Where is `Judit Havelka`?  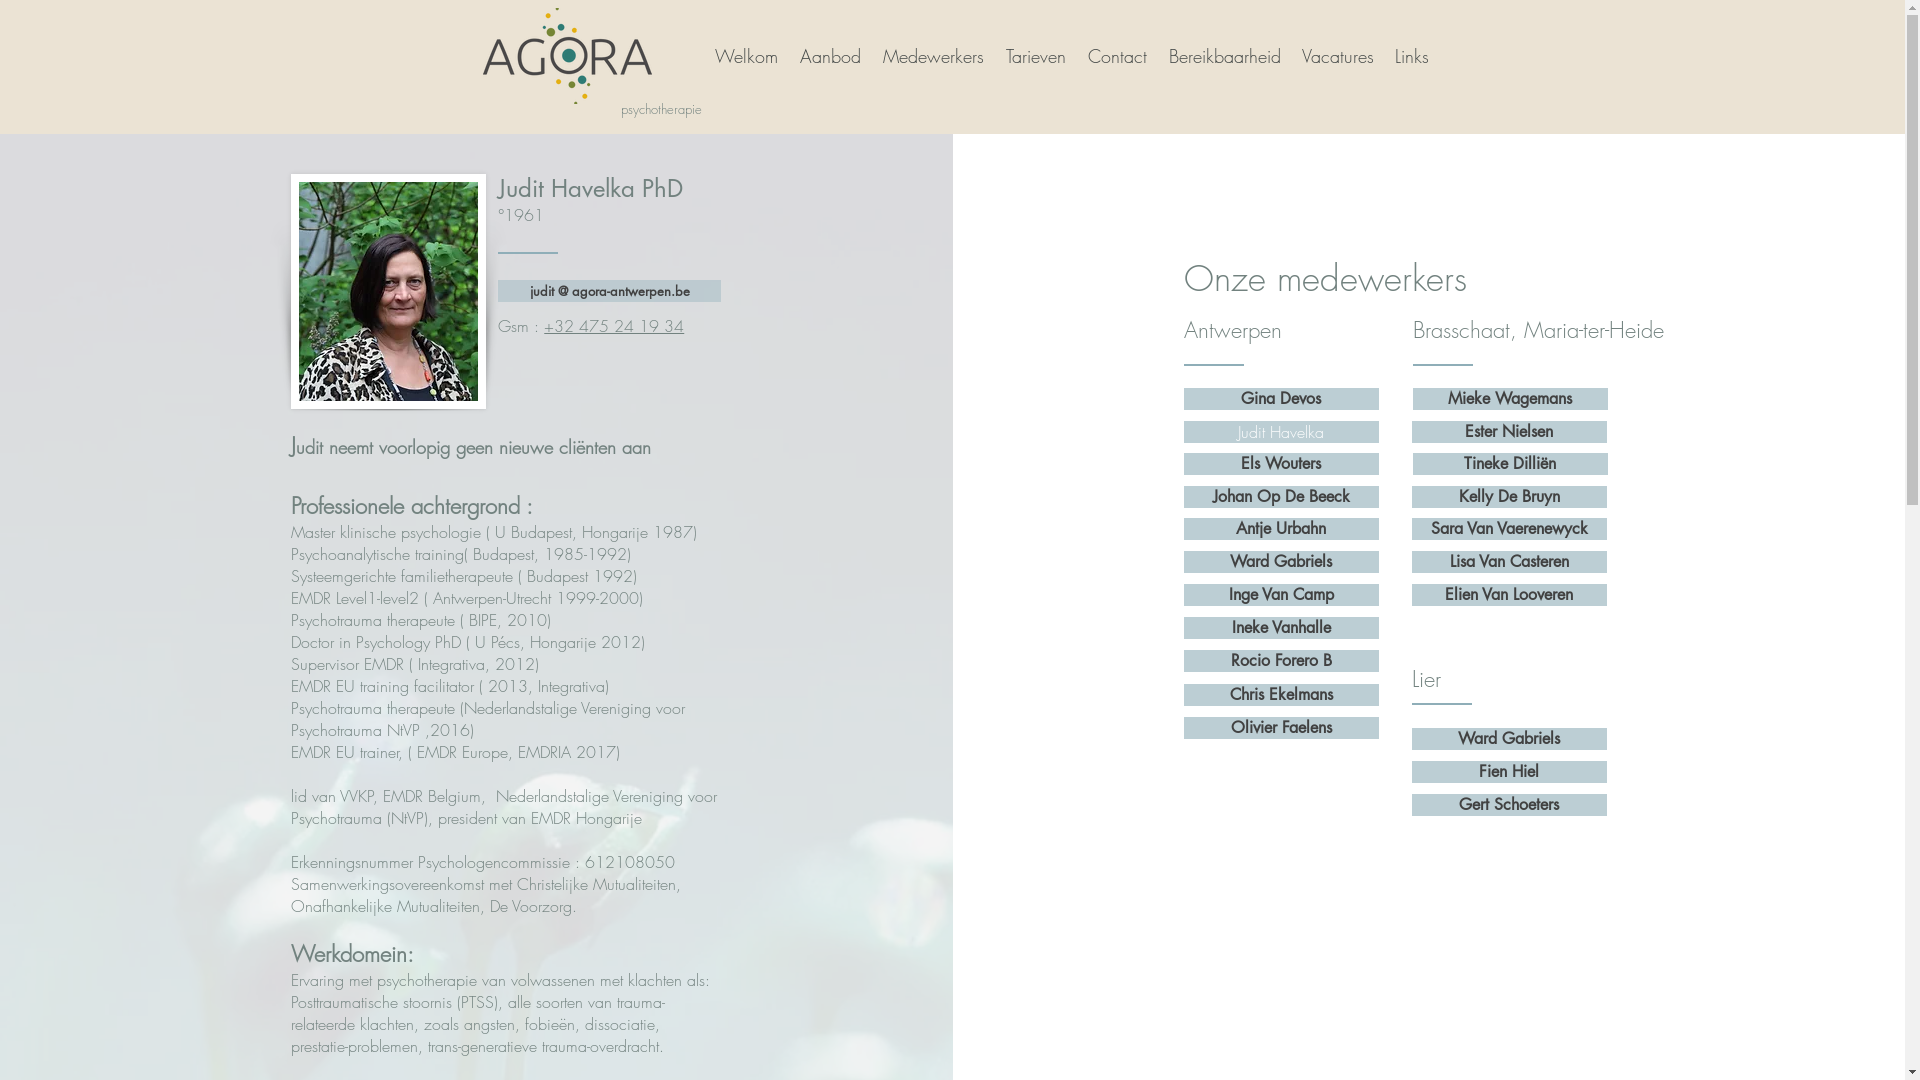
Judit Havelka is located at coordinates (1282, 432).